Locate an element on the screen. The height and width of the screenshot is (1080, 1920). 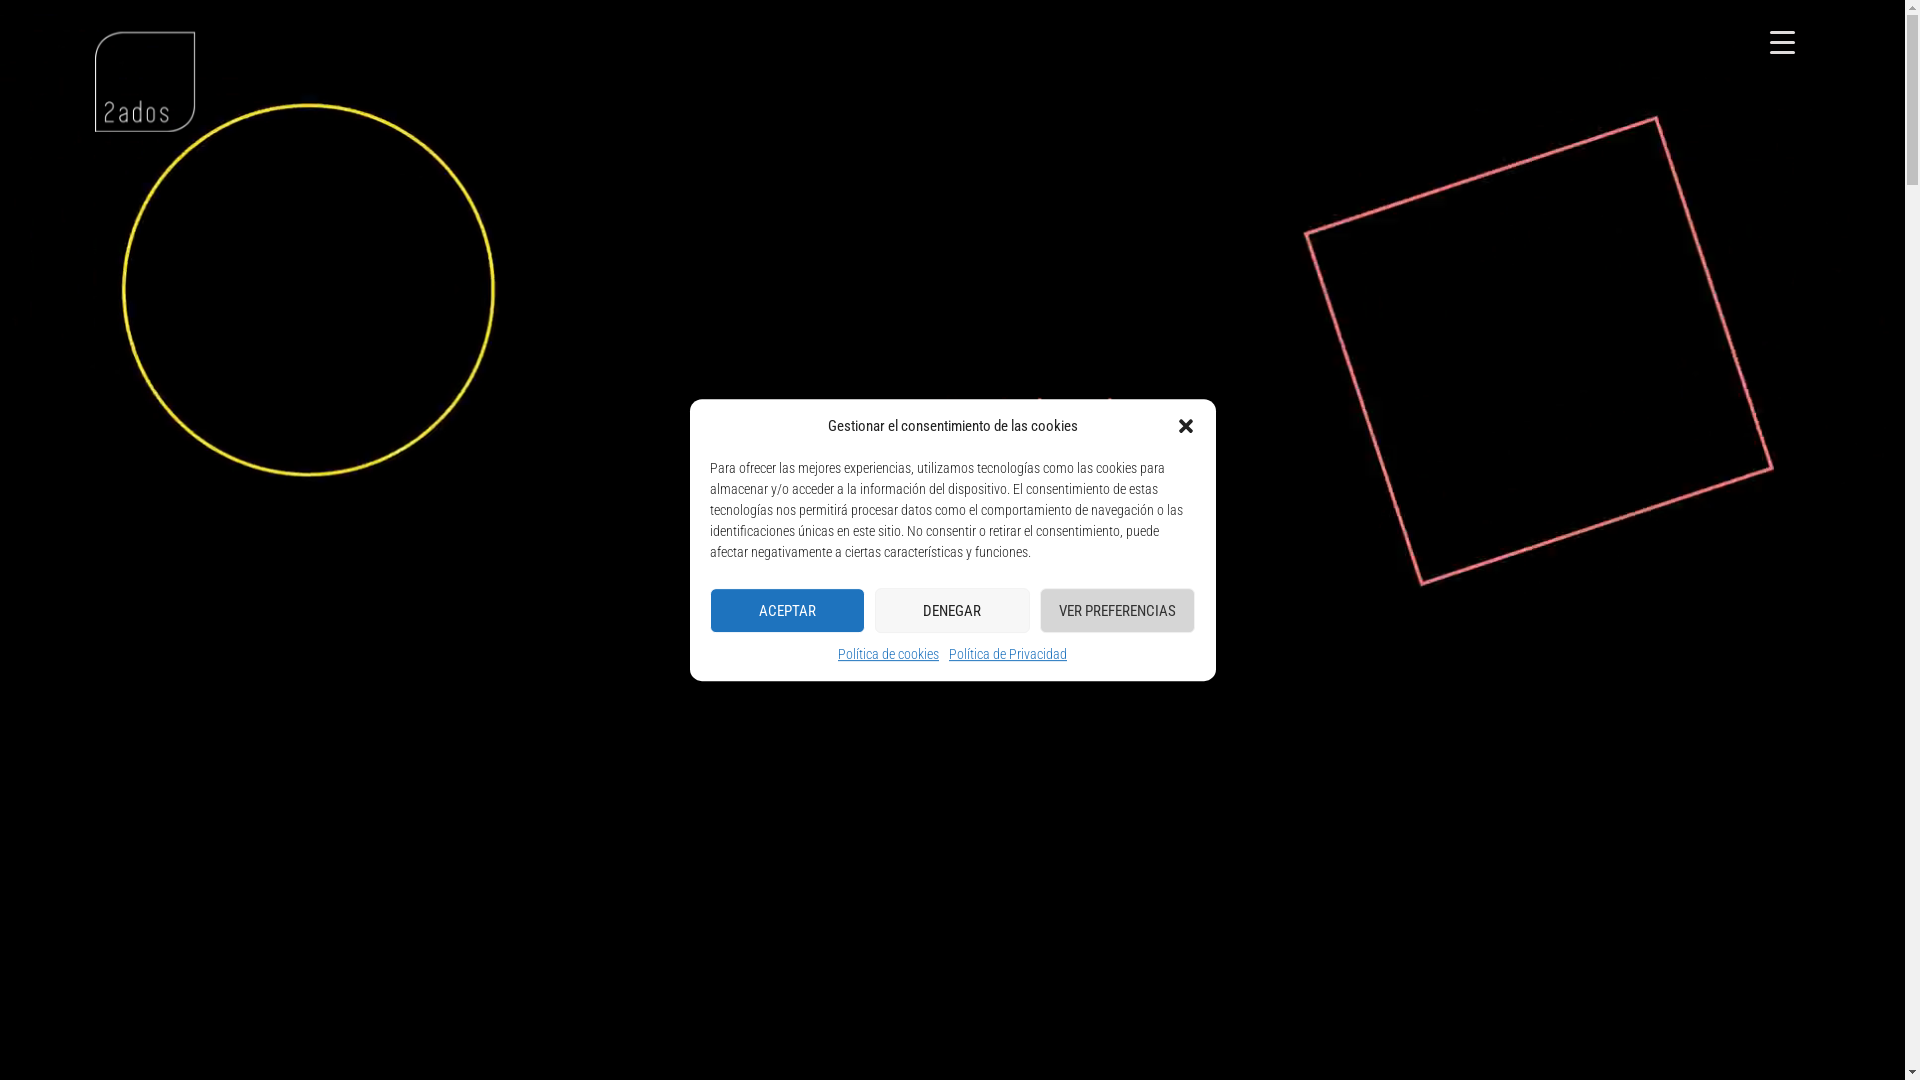
VER PREFERENCIAS is located at coordinates (1118, 610).